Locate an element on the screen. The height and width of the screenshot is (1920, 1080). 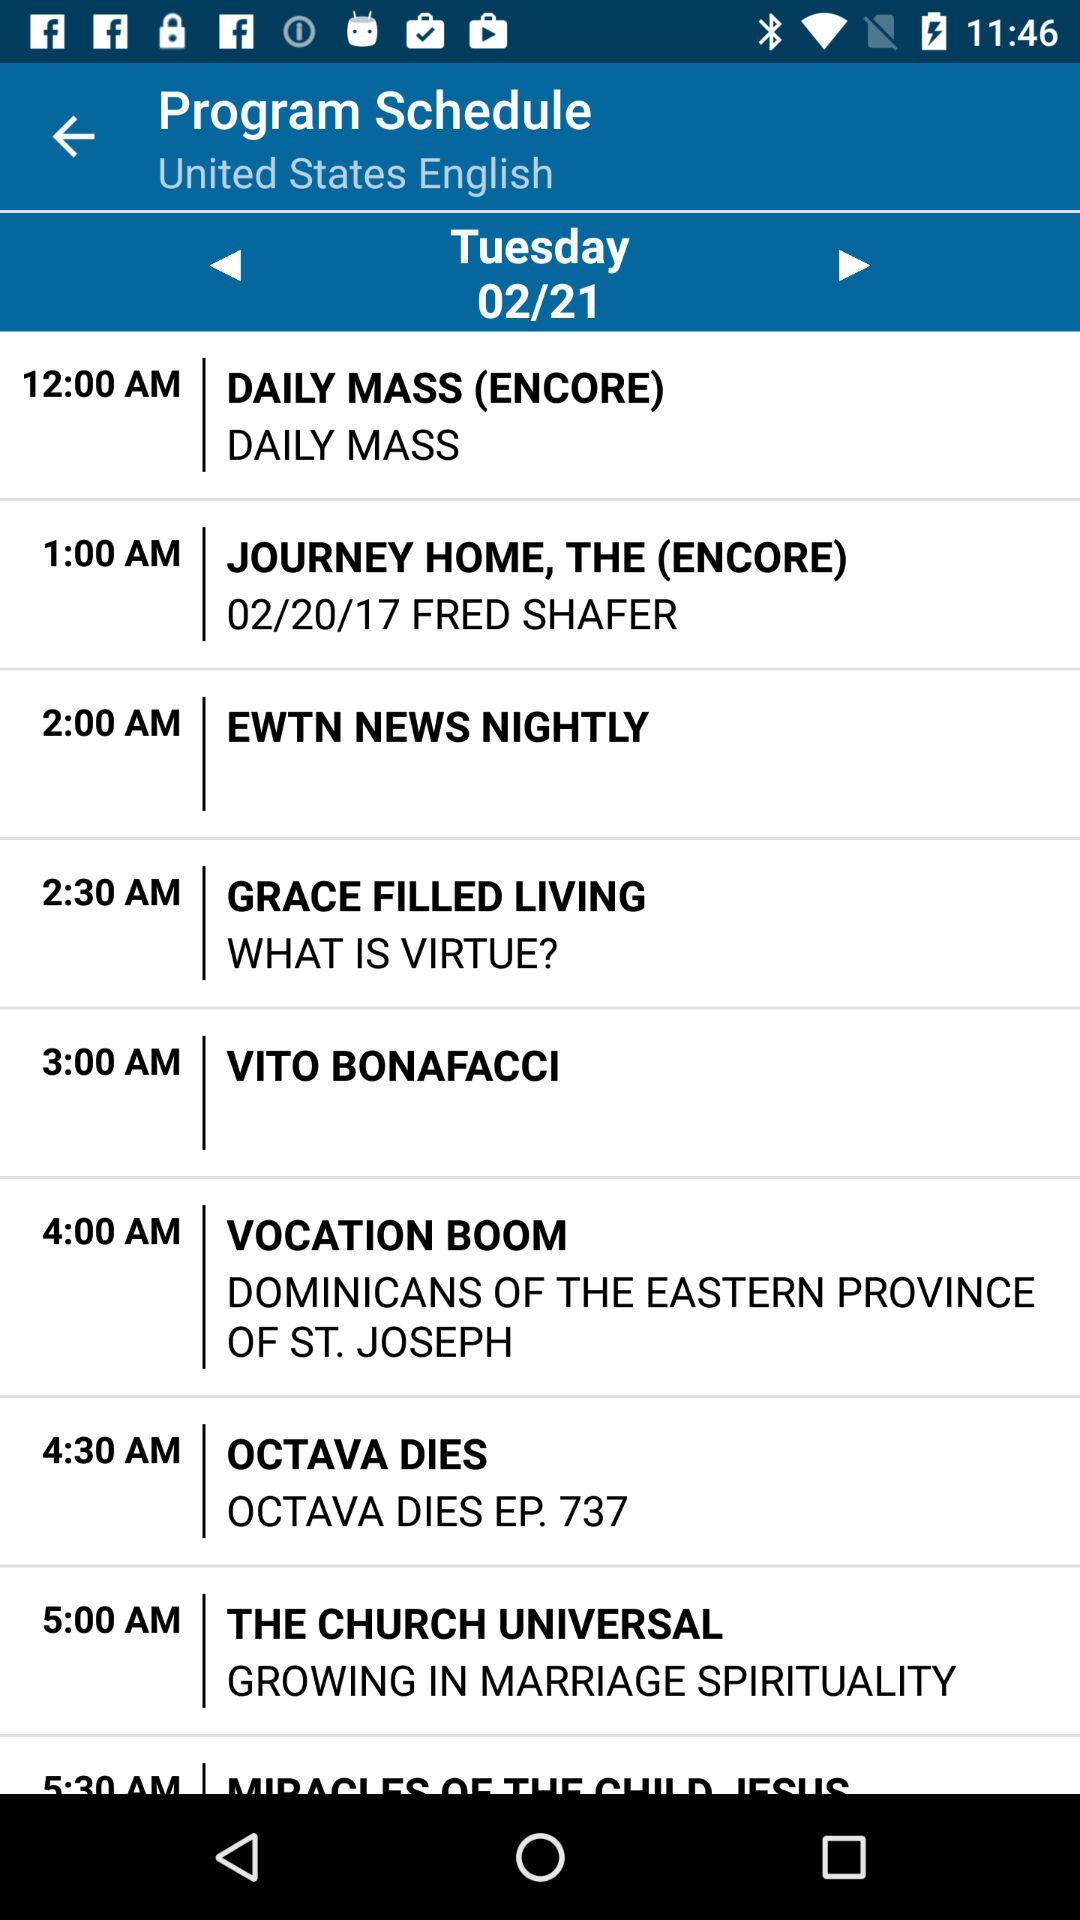
open the icon next to the ewtn news nightly icon is located at coordinates (204, 753).